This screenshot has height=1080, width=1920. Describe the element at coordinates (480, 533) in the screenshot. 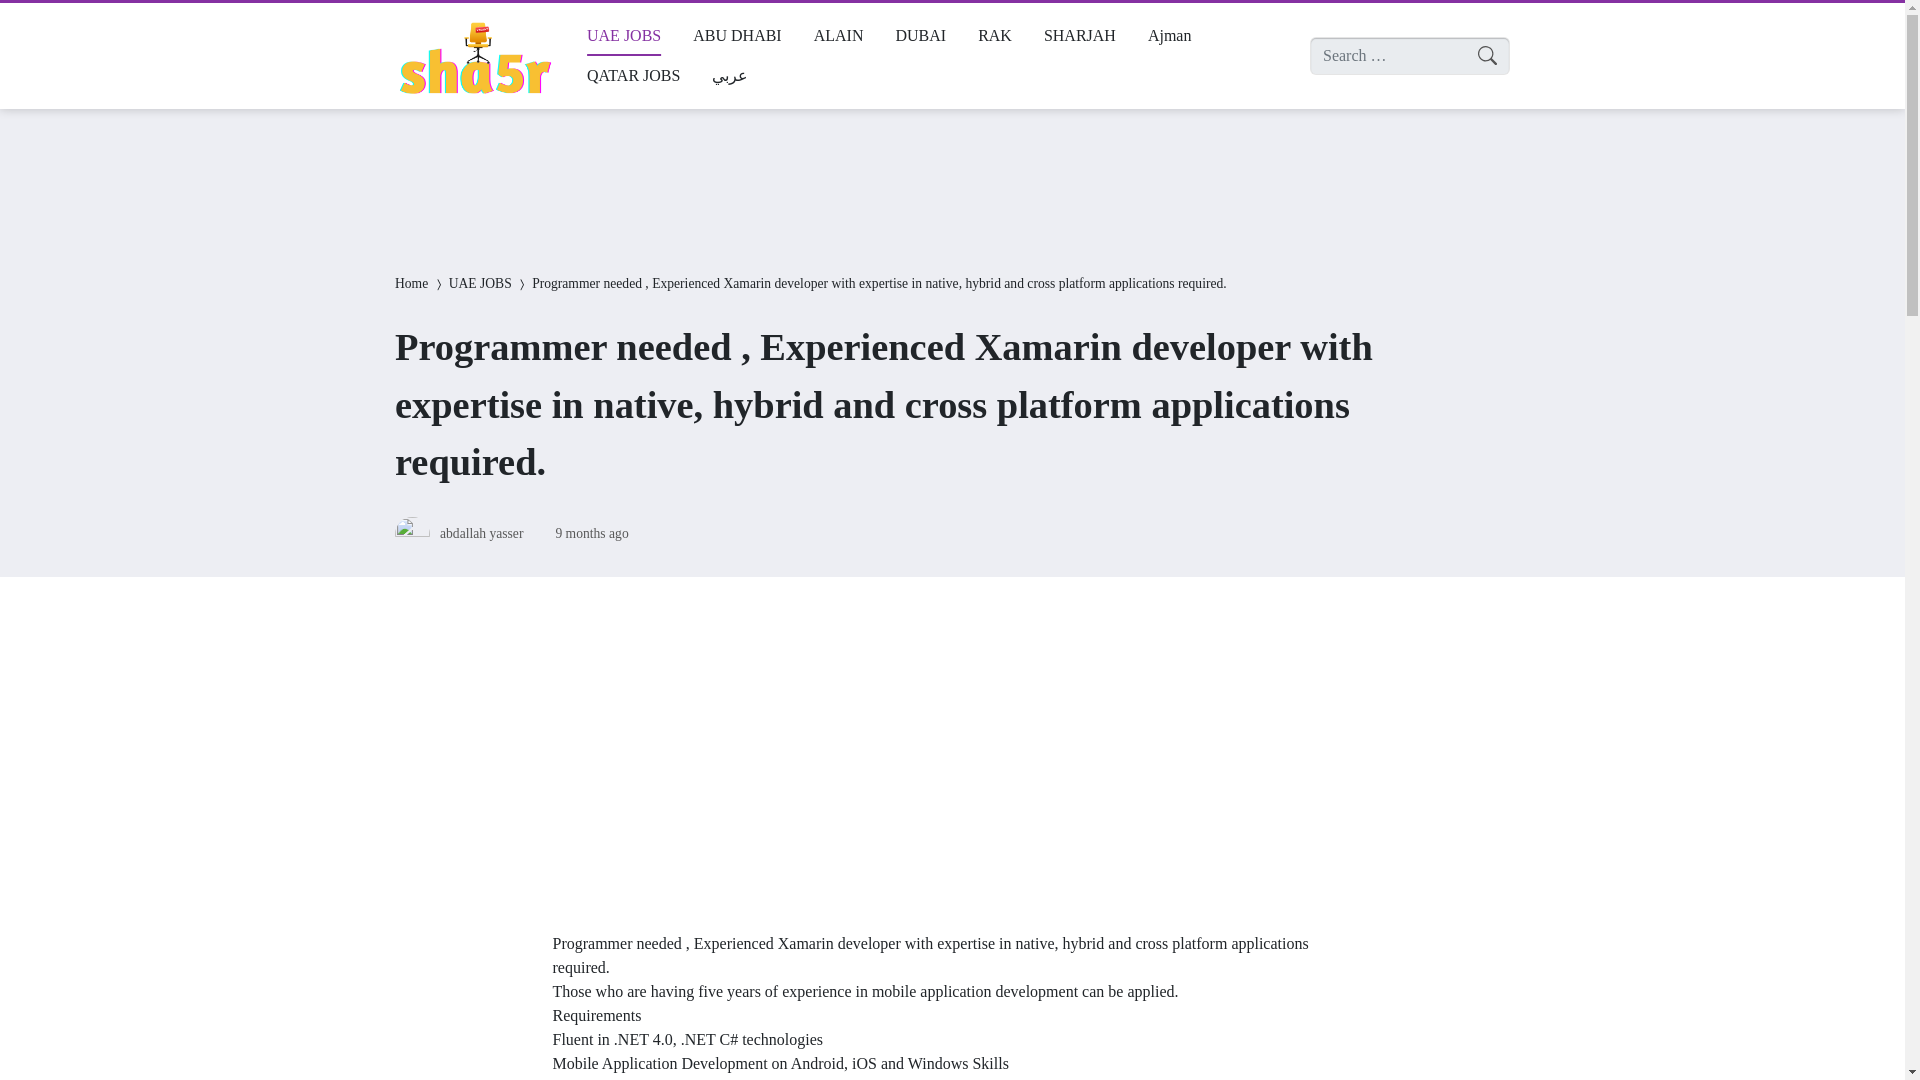

I see `Show all posts by author` at that location.